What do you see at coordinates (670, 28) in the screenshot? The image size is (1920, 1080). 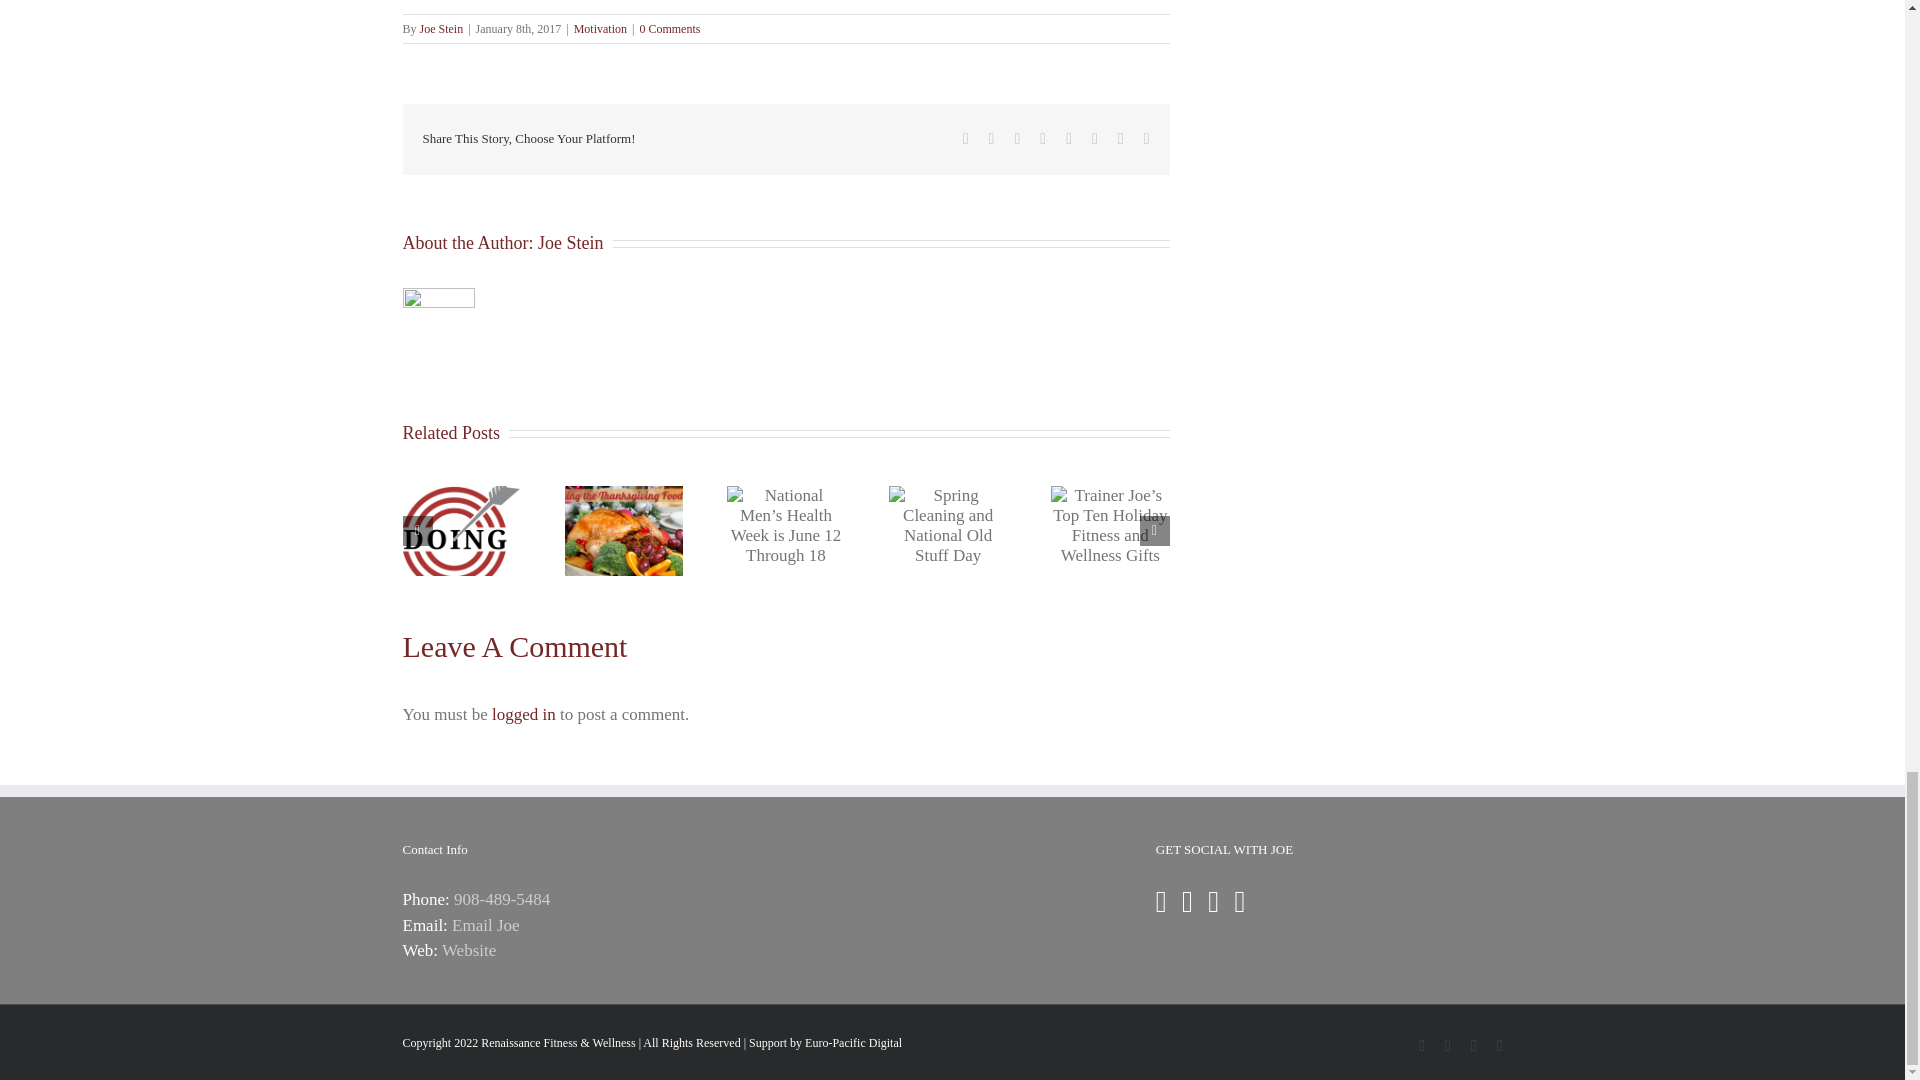 I see `0 Comments` at bounding box center [670, 28].